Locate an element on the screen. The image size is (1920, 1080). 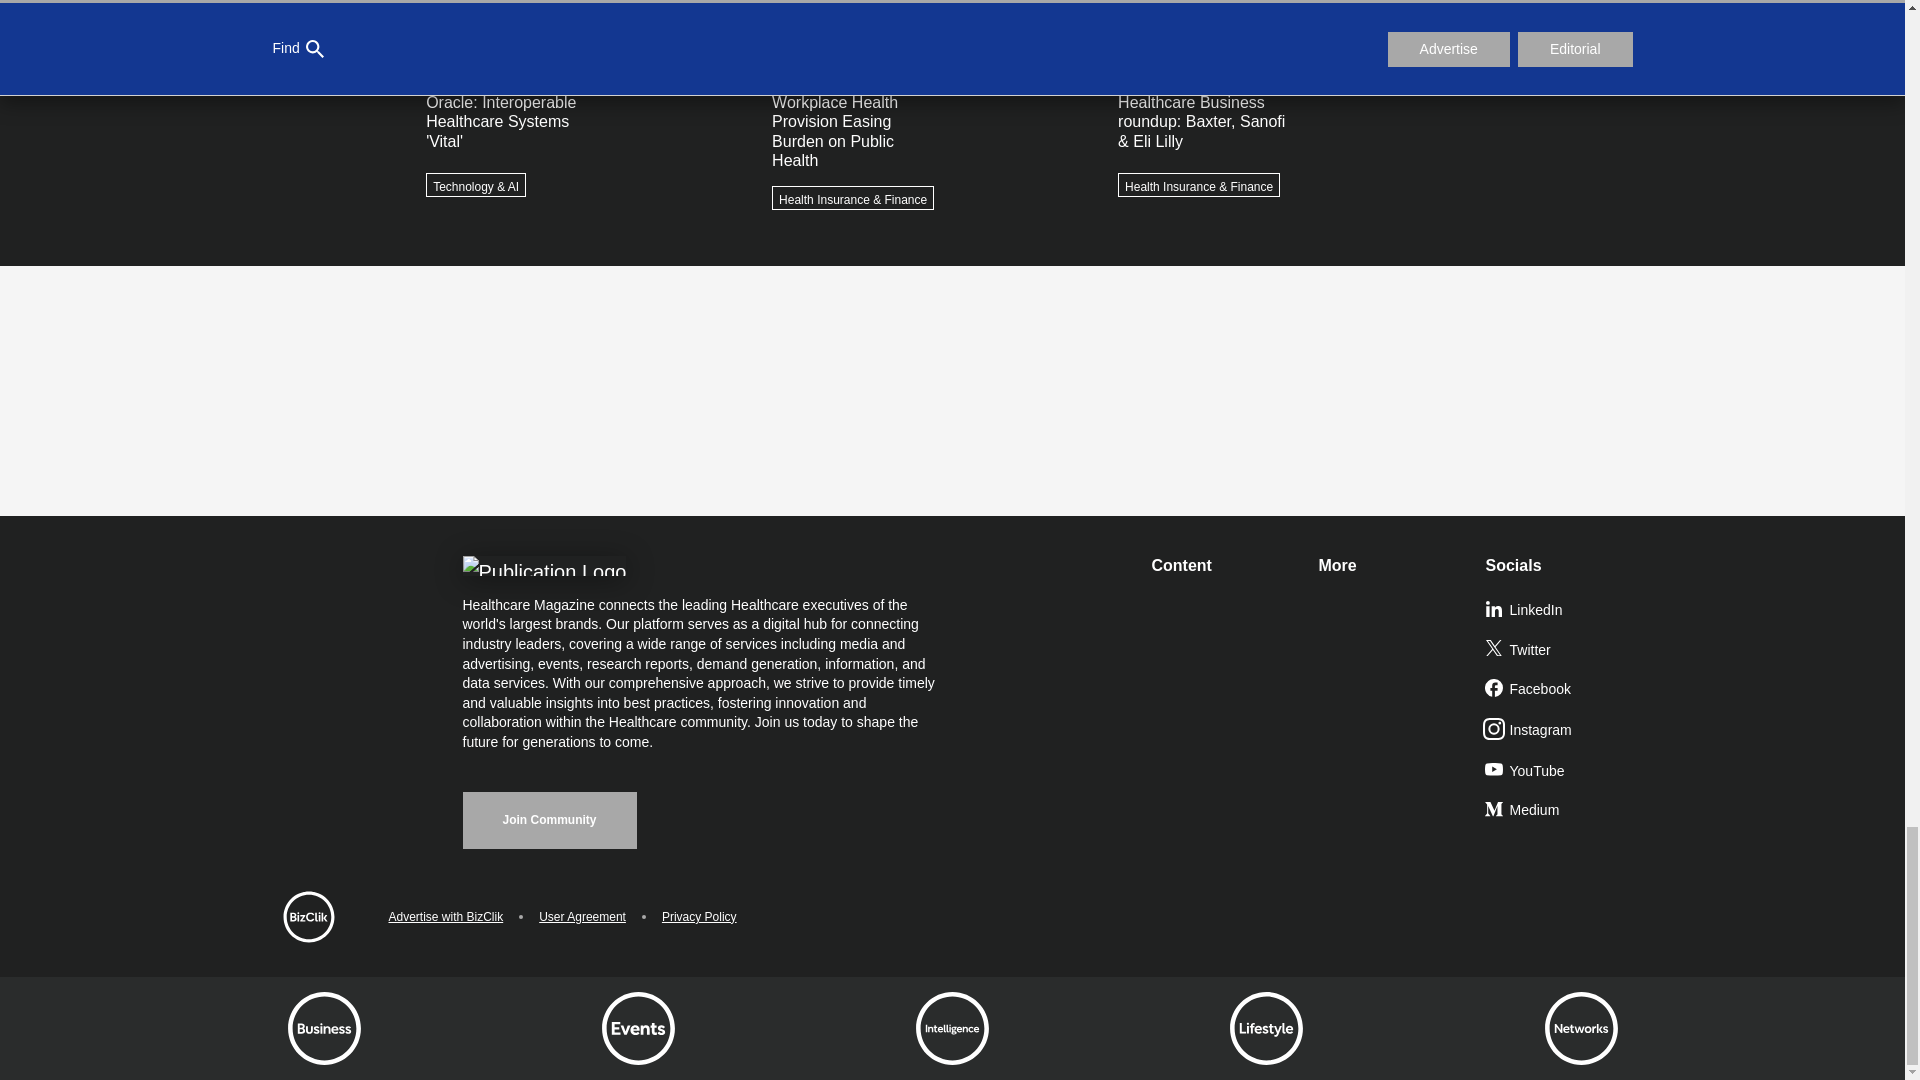
LinkedIn is located at coordinates (1560, 610).